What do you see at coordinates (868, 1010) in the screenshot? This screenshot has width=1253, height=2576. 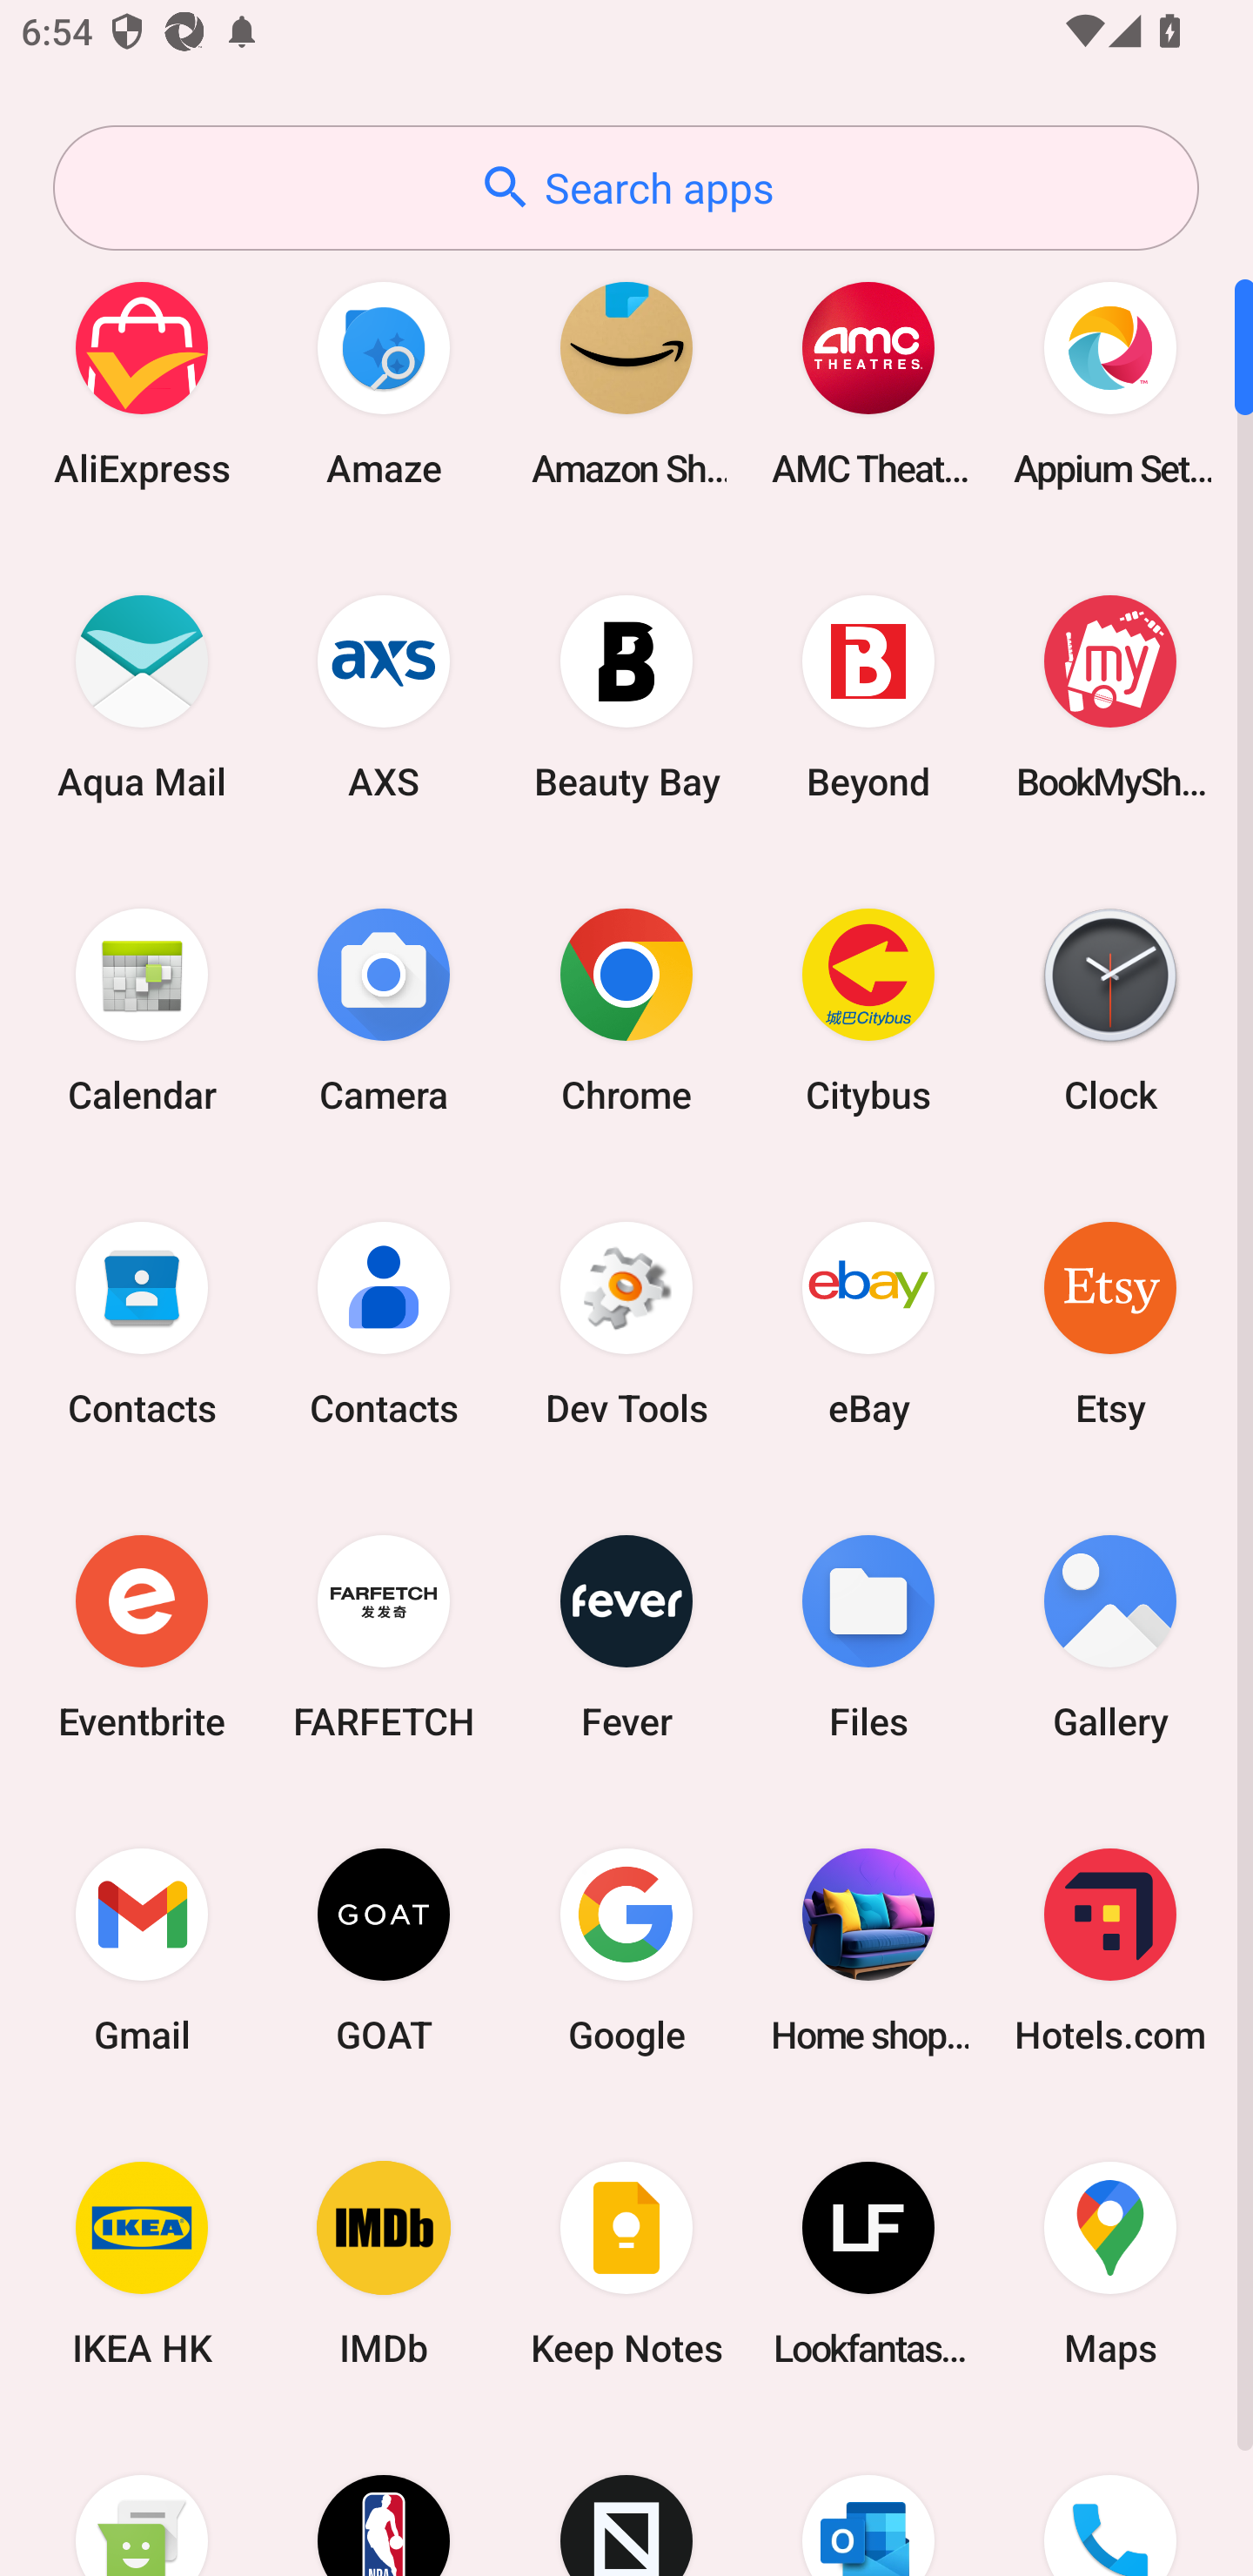 I see `Citybus` at bounding box center [868, 1010].